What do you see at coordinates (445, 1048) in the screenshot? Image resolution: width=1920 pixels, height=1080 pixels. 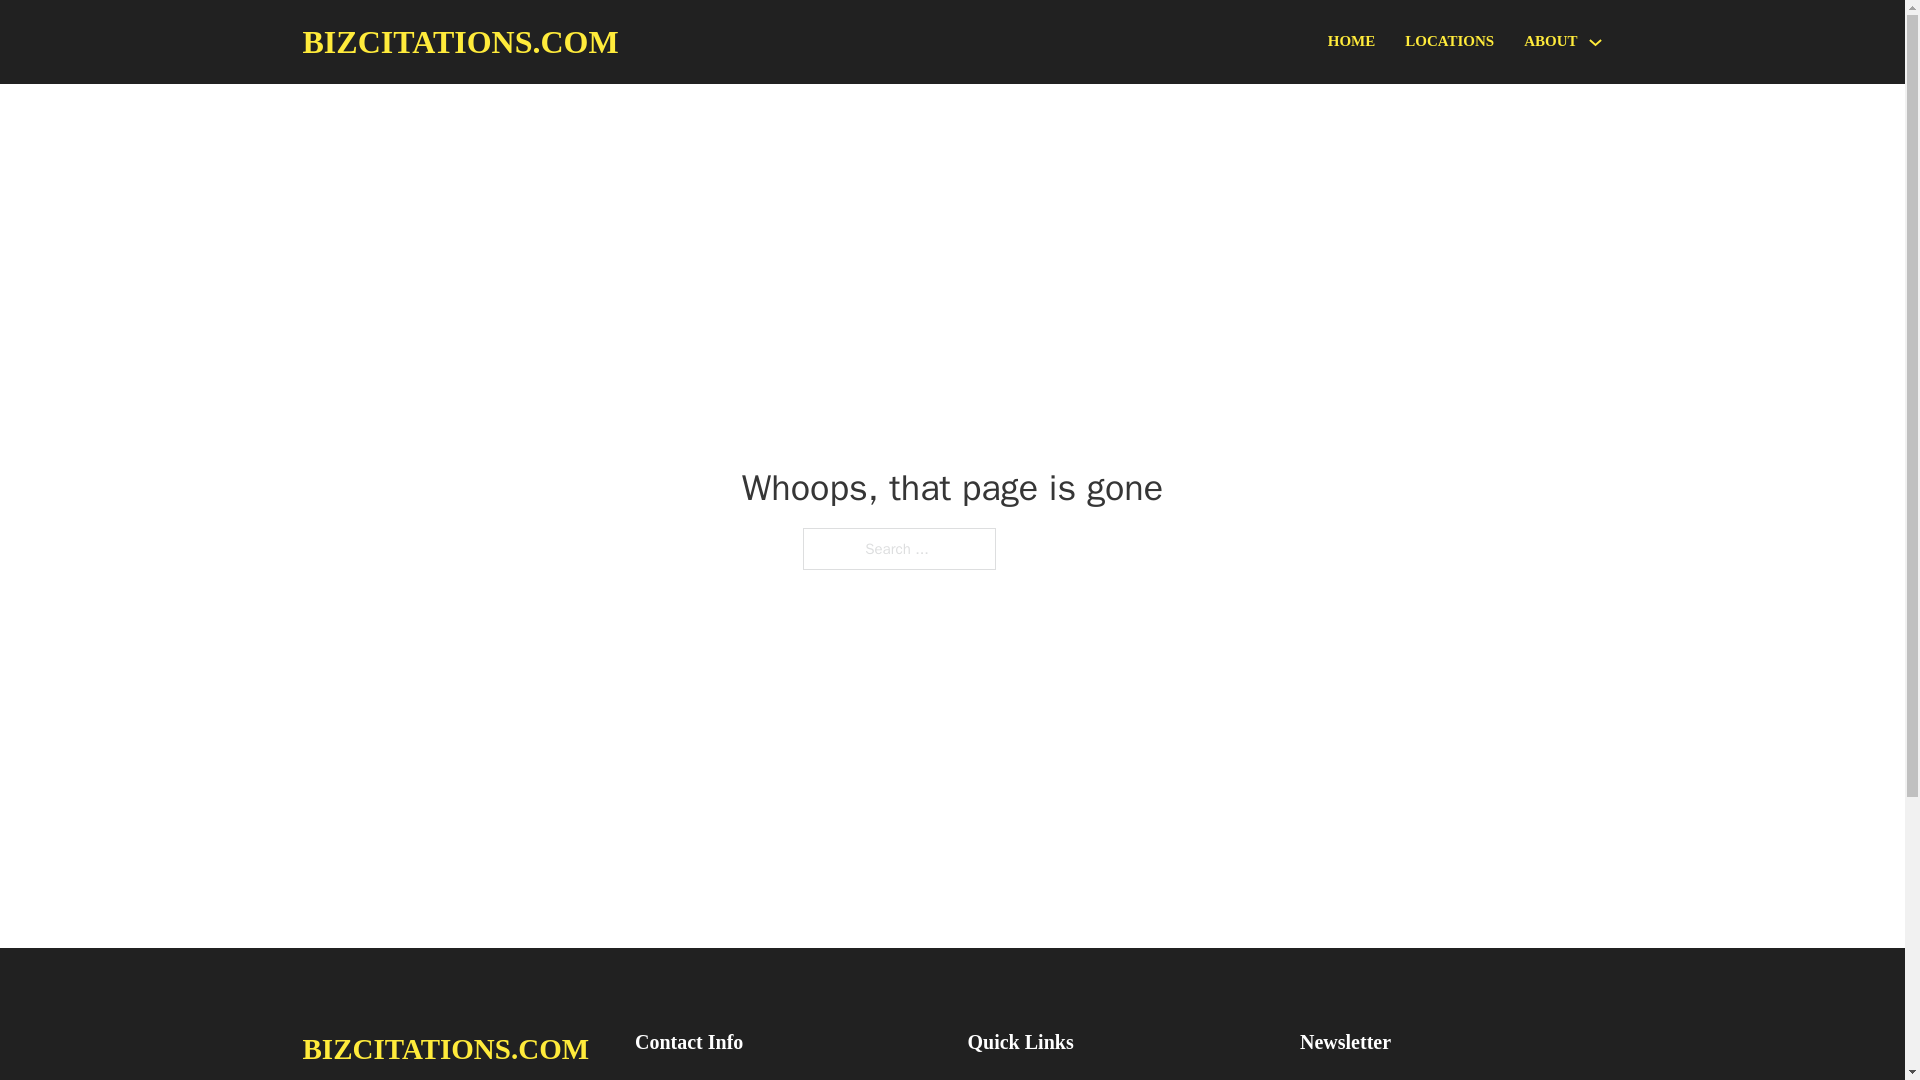 I see `BIZCITATIONS.COM` at bounding box center [445, 1048].